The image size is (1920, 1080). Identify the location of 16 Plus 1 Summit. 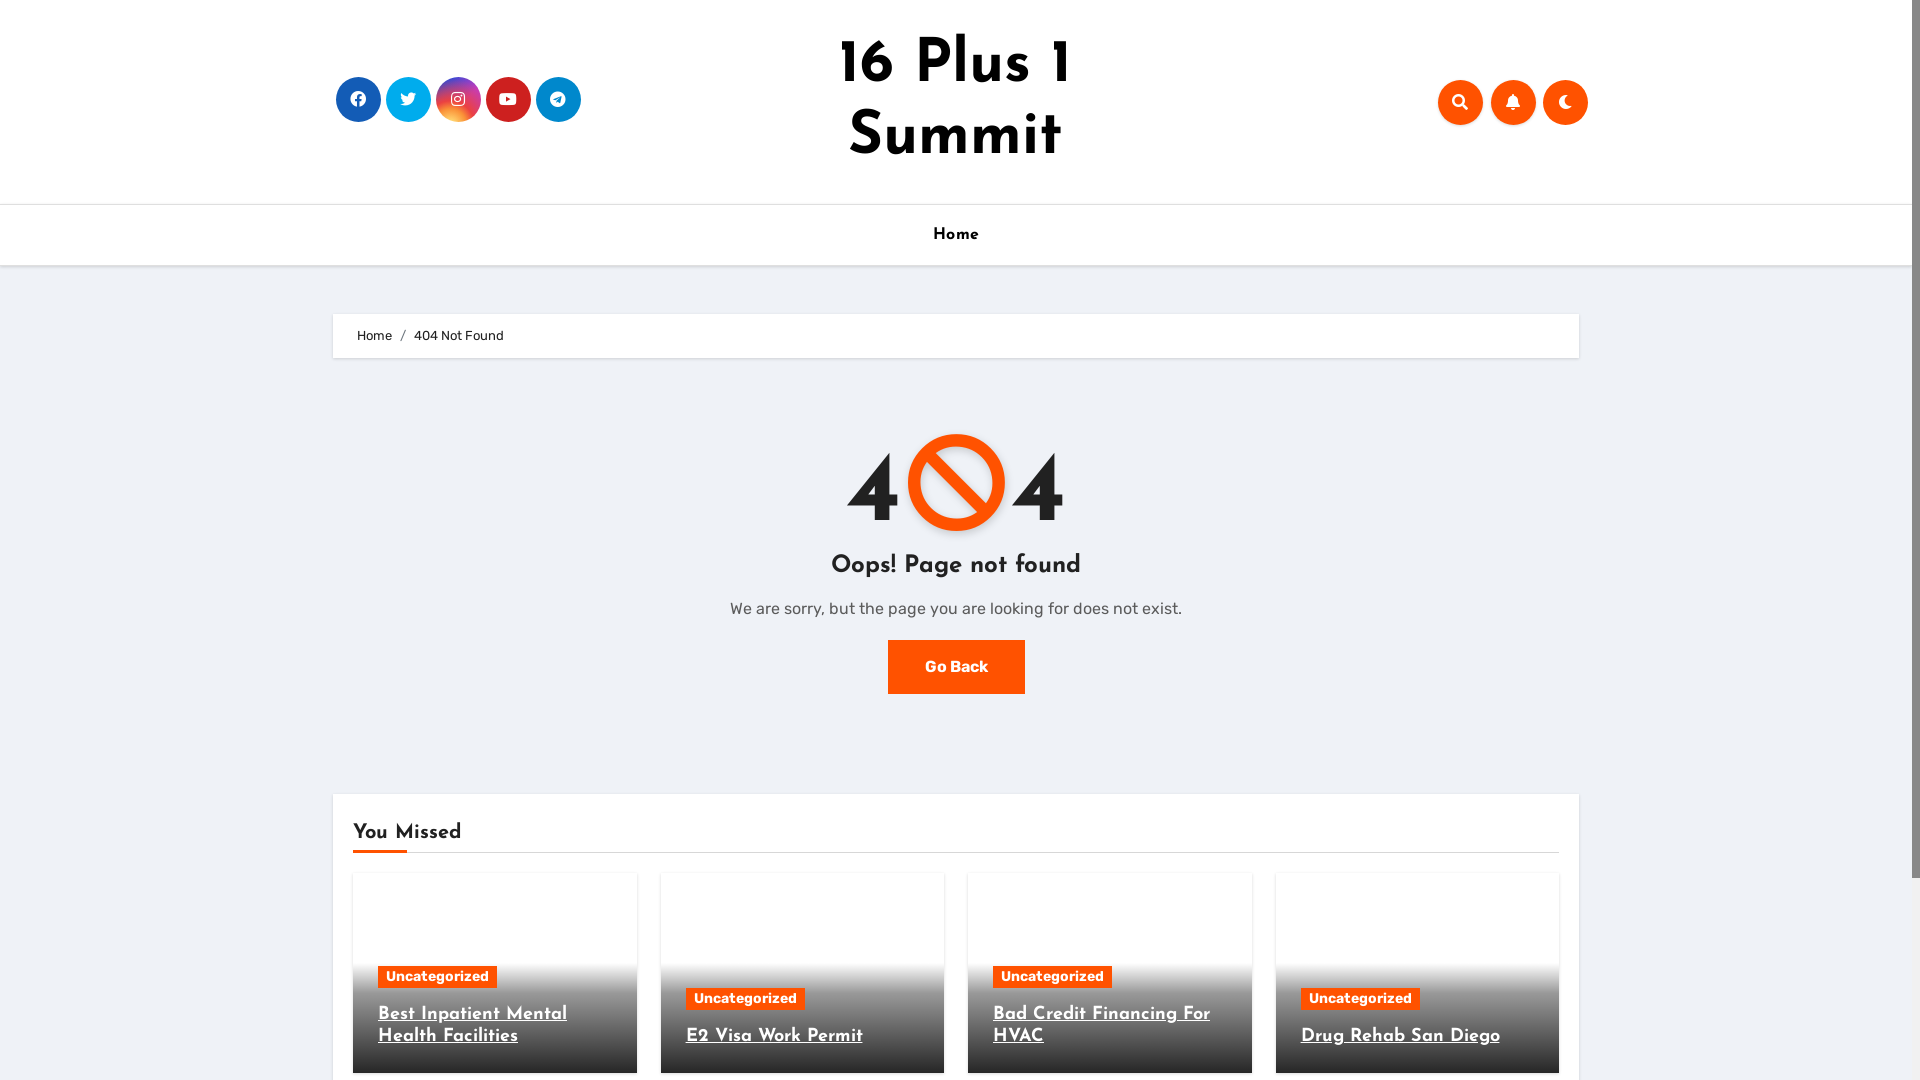
(956, 102).